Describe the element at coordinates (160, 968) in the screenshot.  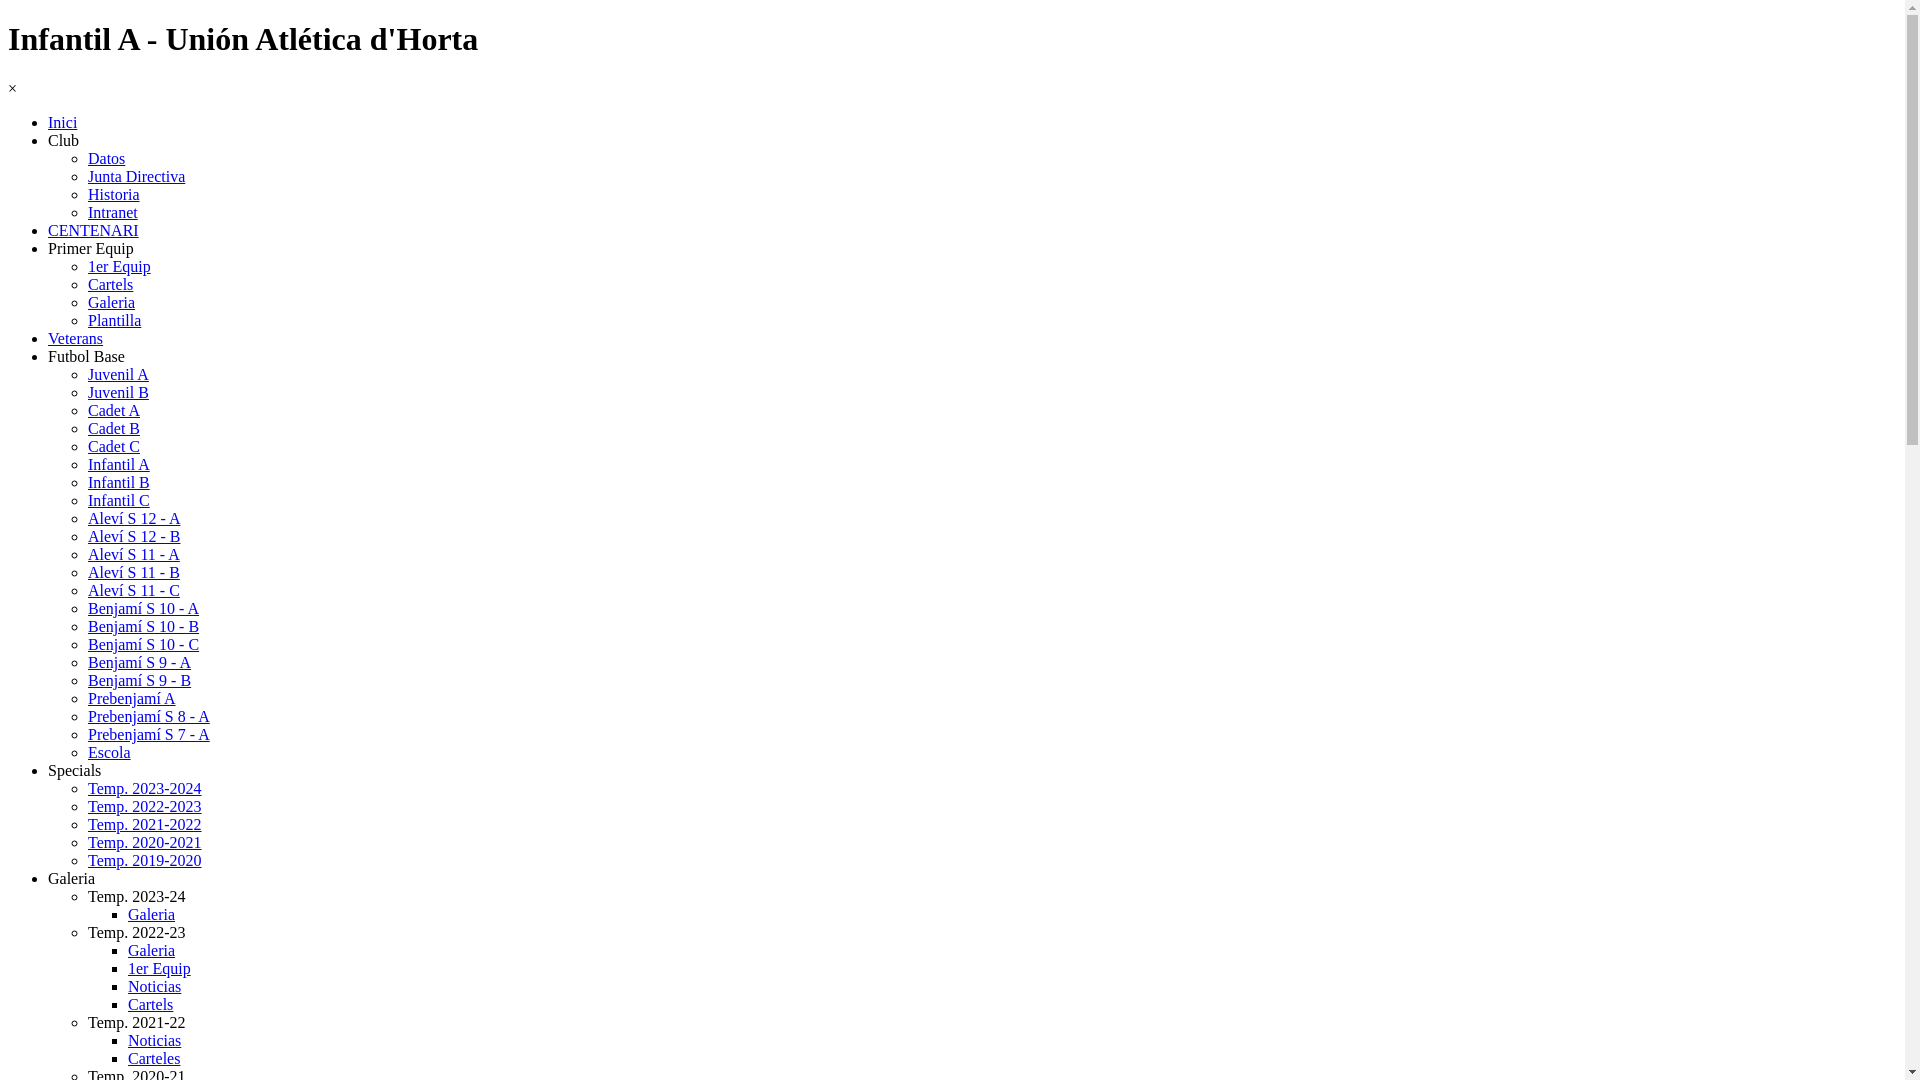
I see `1er Equip` at that location.